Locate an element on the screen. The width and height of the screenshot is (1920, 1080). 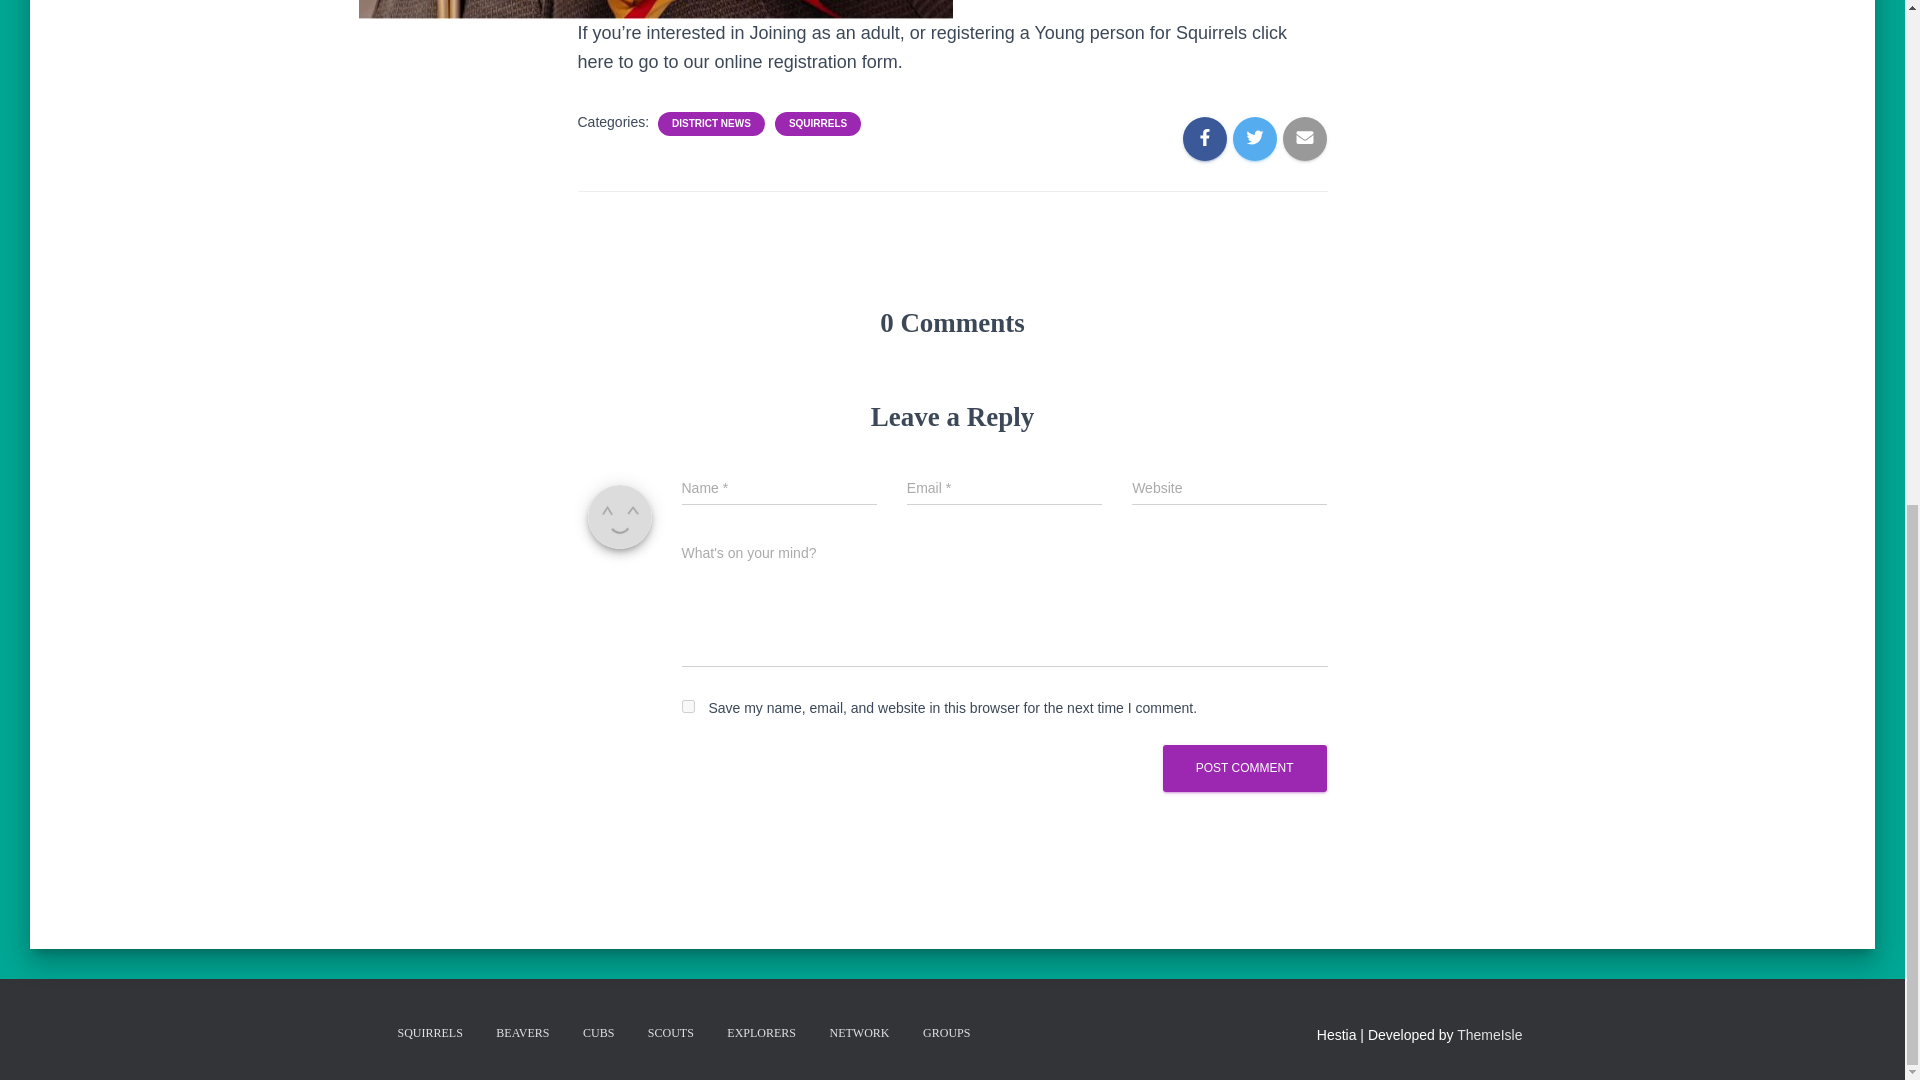
GROUPS is located at coordinates (946, 1033).